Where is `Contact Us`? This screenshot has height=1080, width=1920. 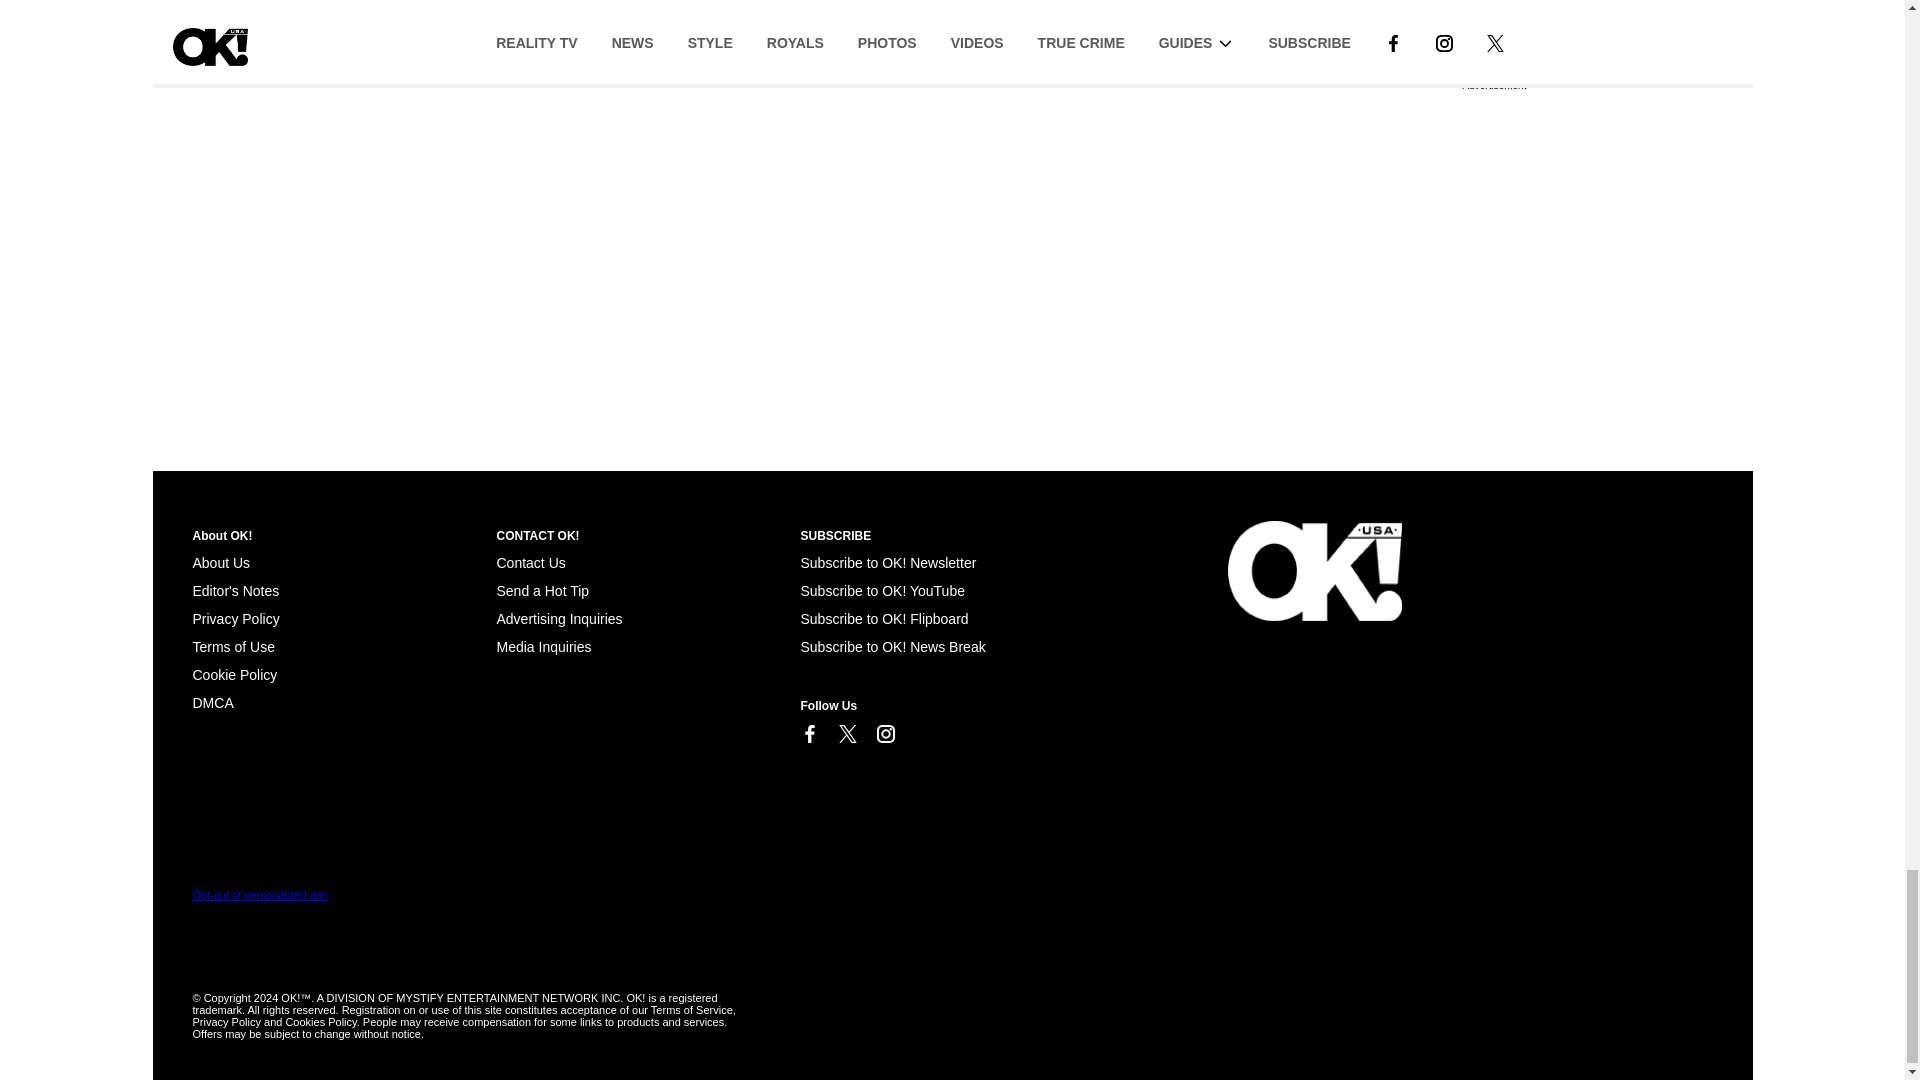
Contact Us is located at coordinates (530, 563).